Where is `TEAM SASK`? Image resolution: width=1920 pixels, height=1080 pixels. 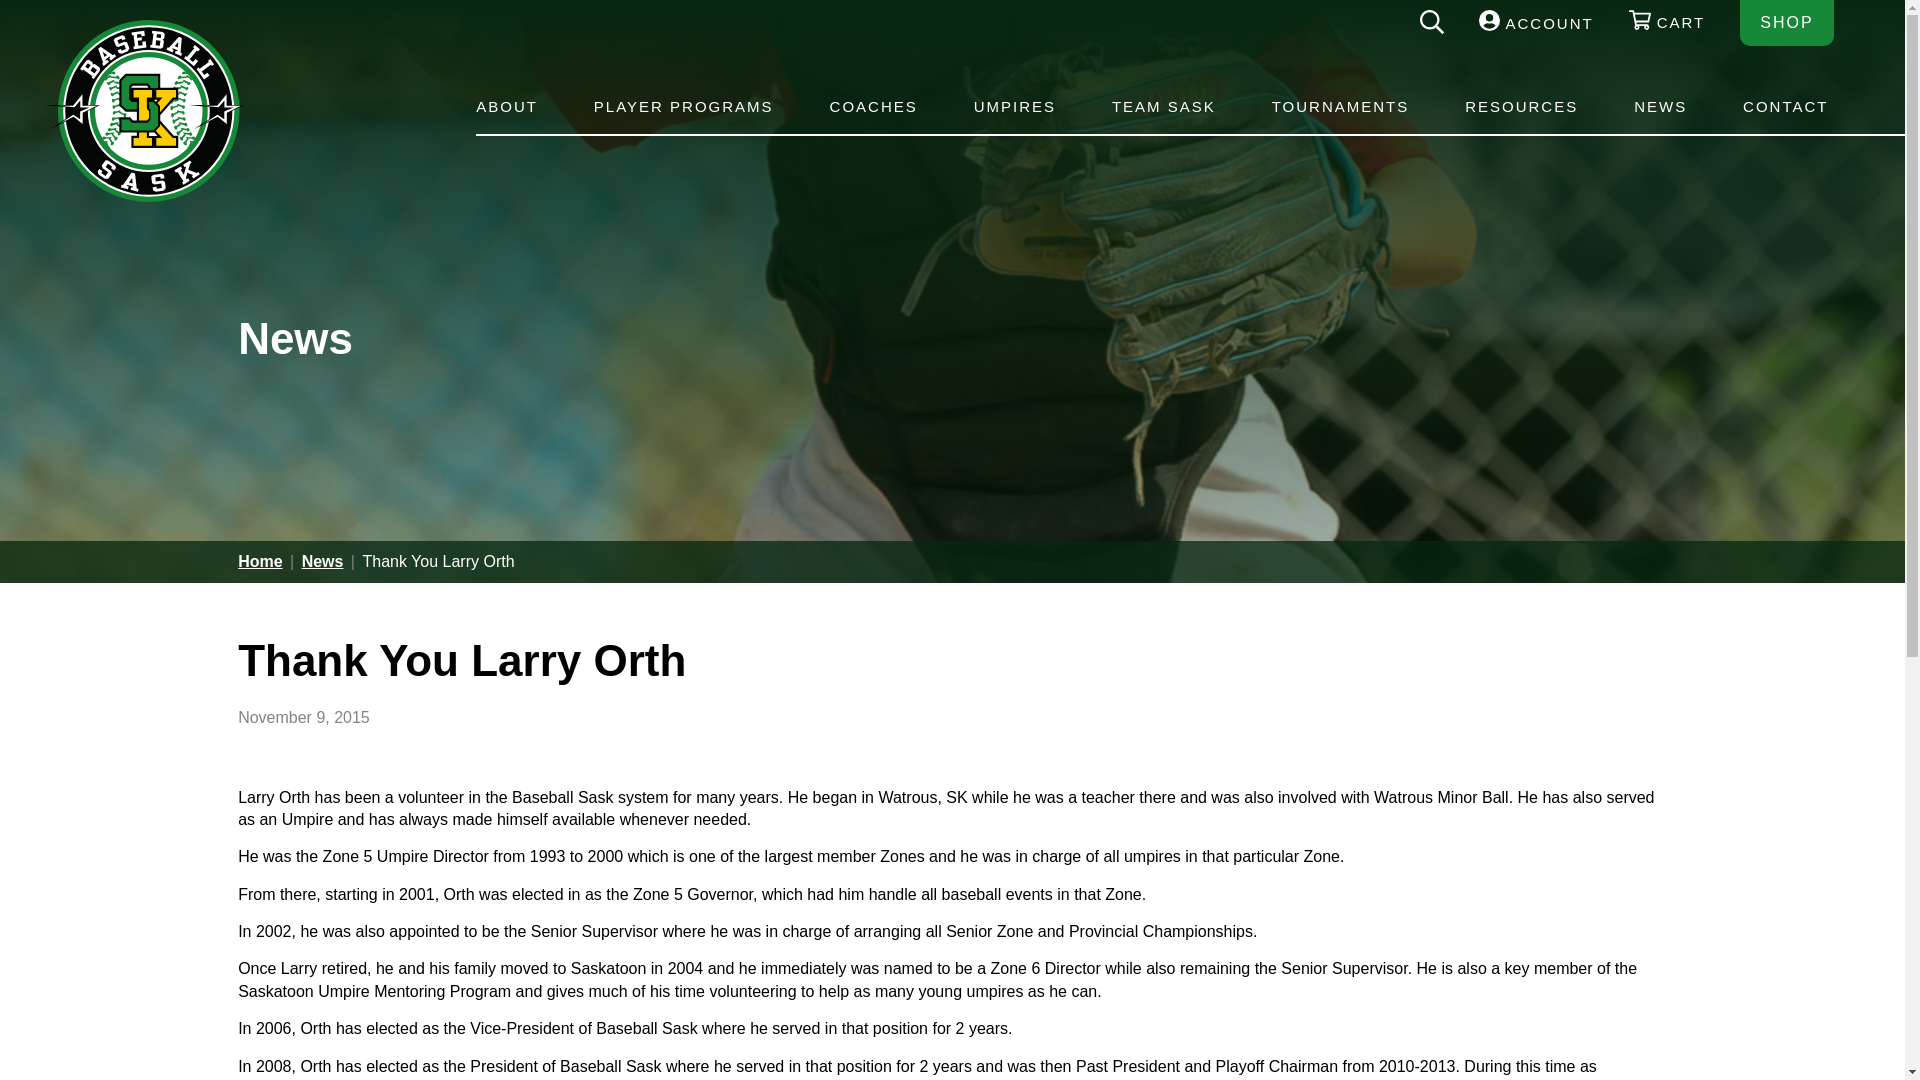 TEAM SASK is located at coordinates (1164, 107).